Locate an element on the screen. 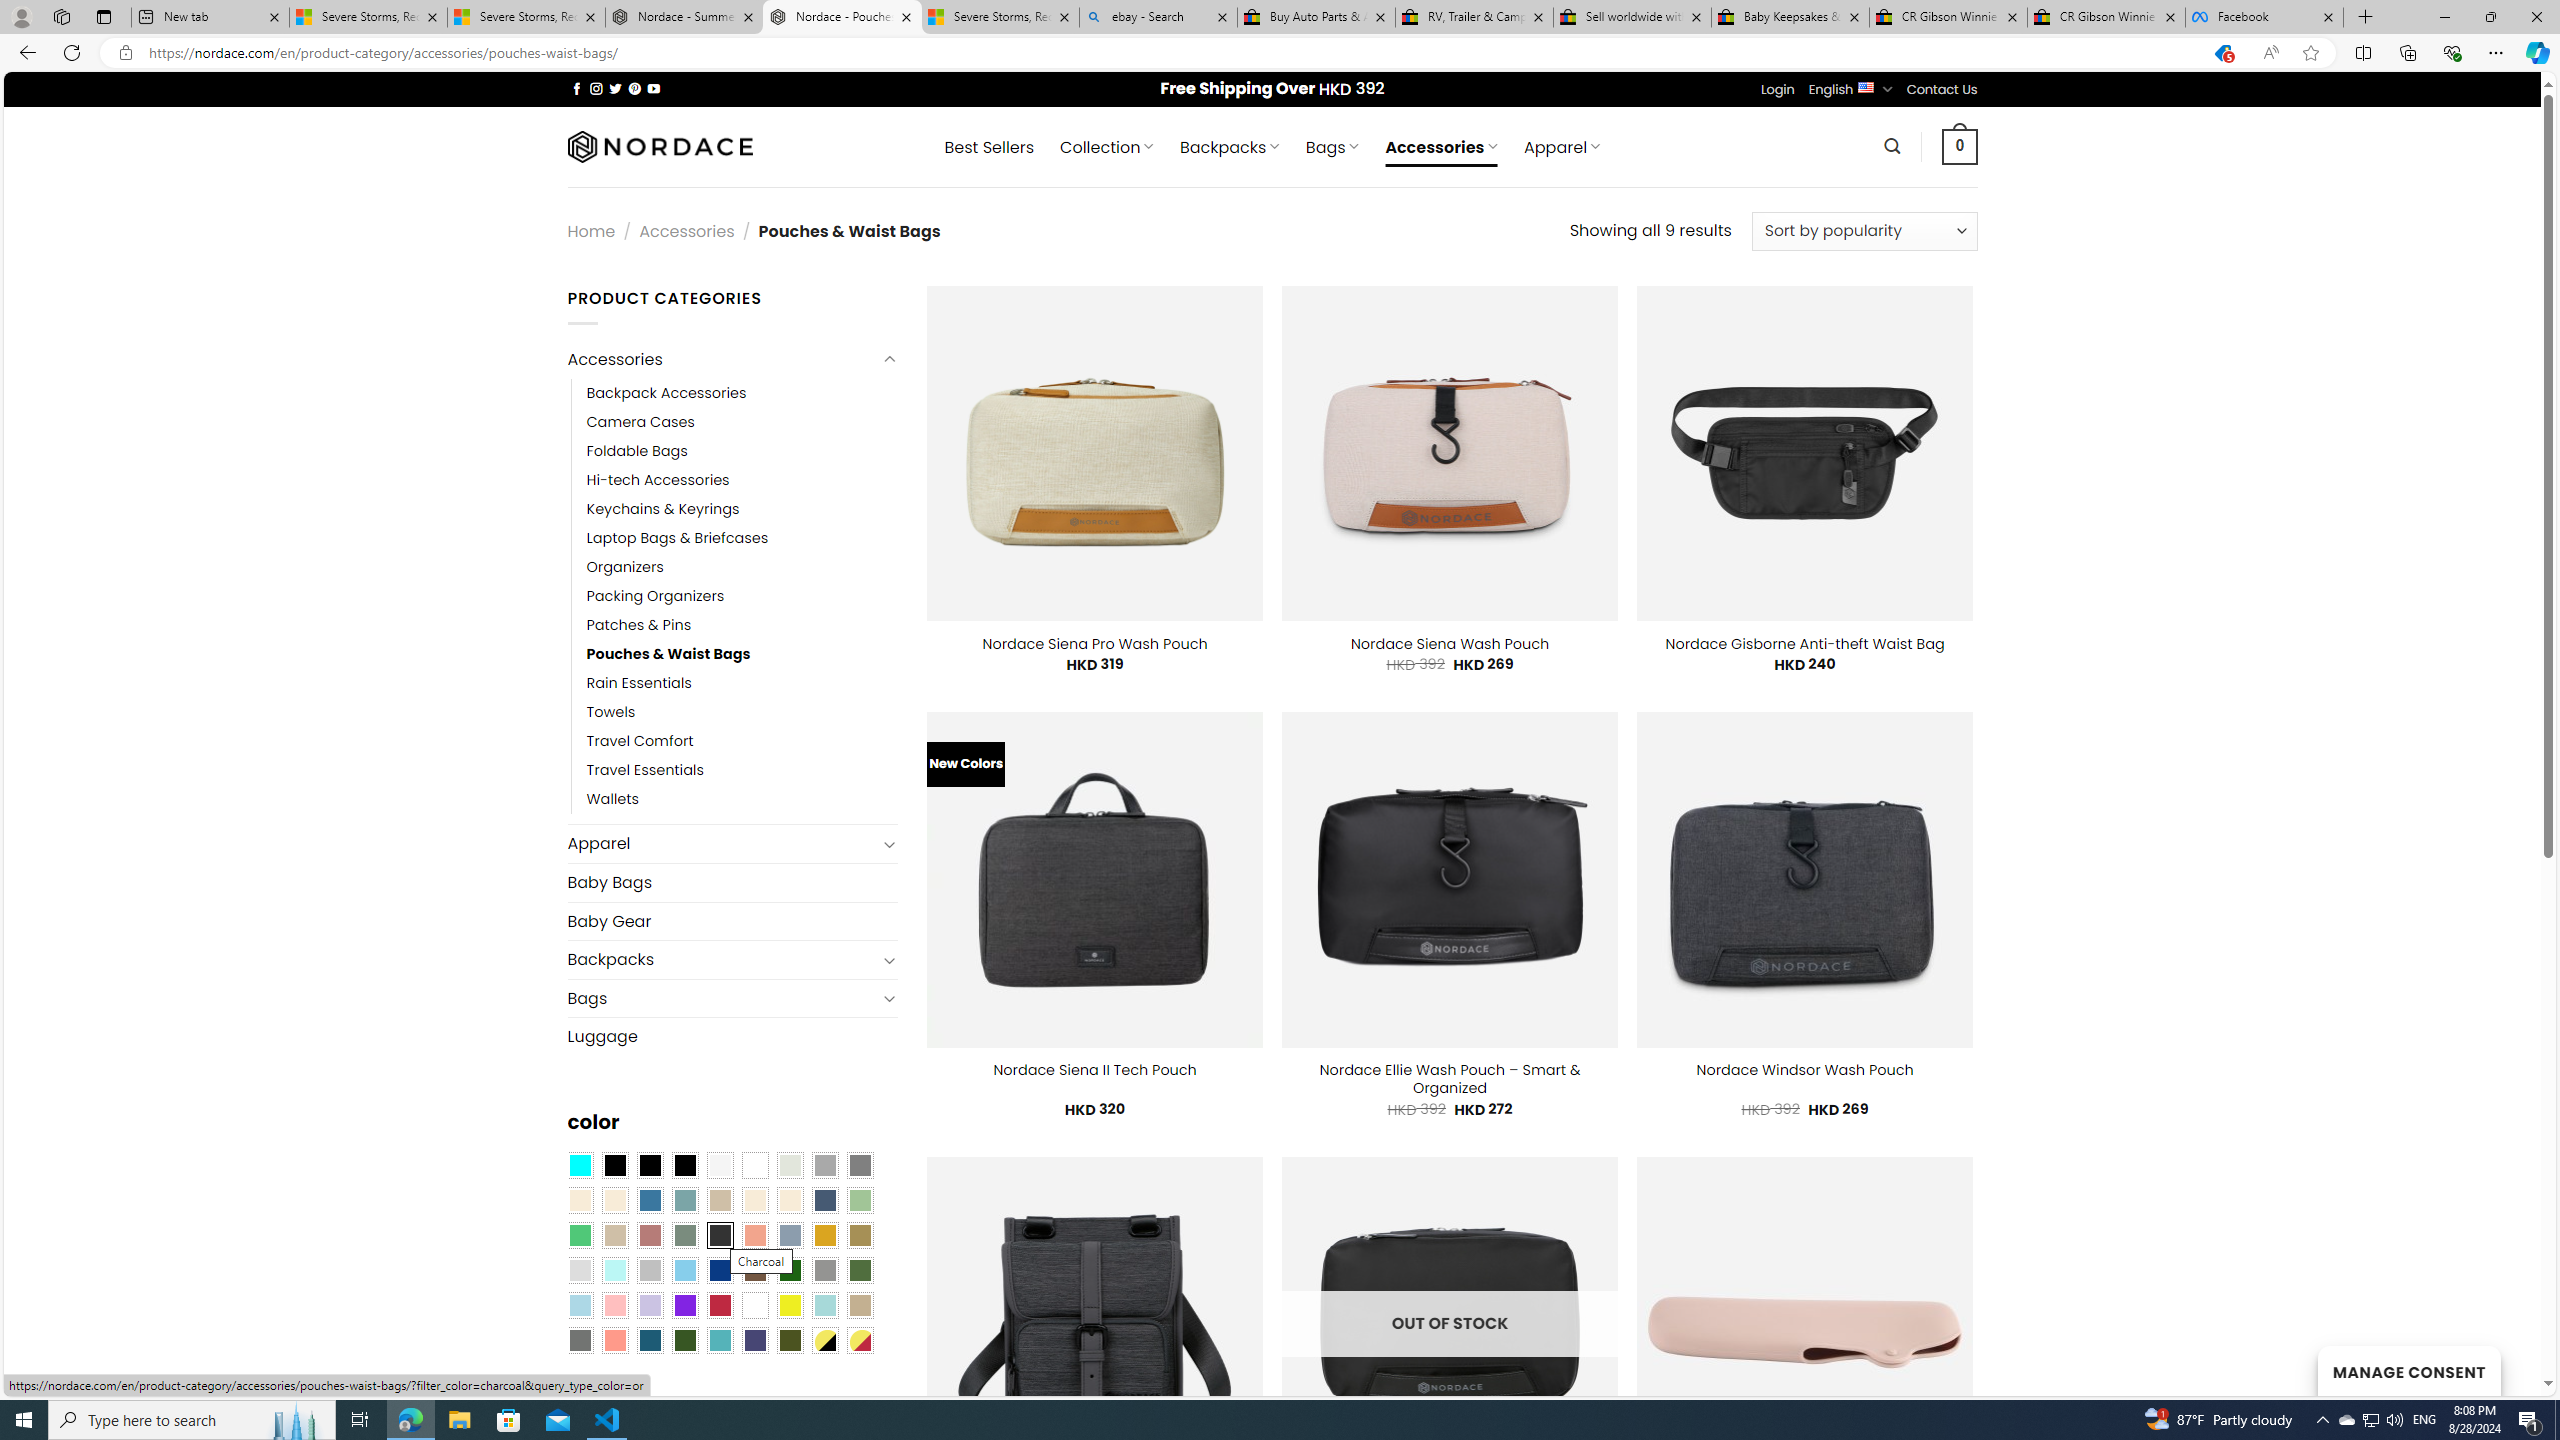 This screenshot has width=2560, height=1440. Backpacks is located at coordinates (722, 960).